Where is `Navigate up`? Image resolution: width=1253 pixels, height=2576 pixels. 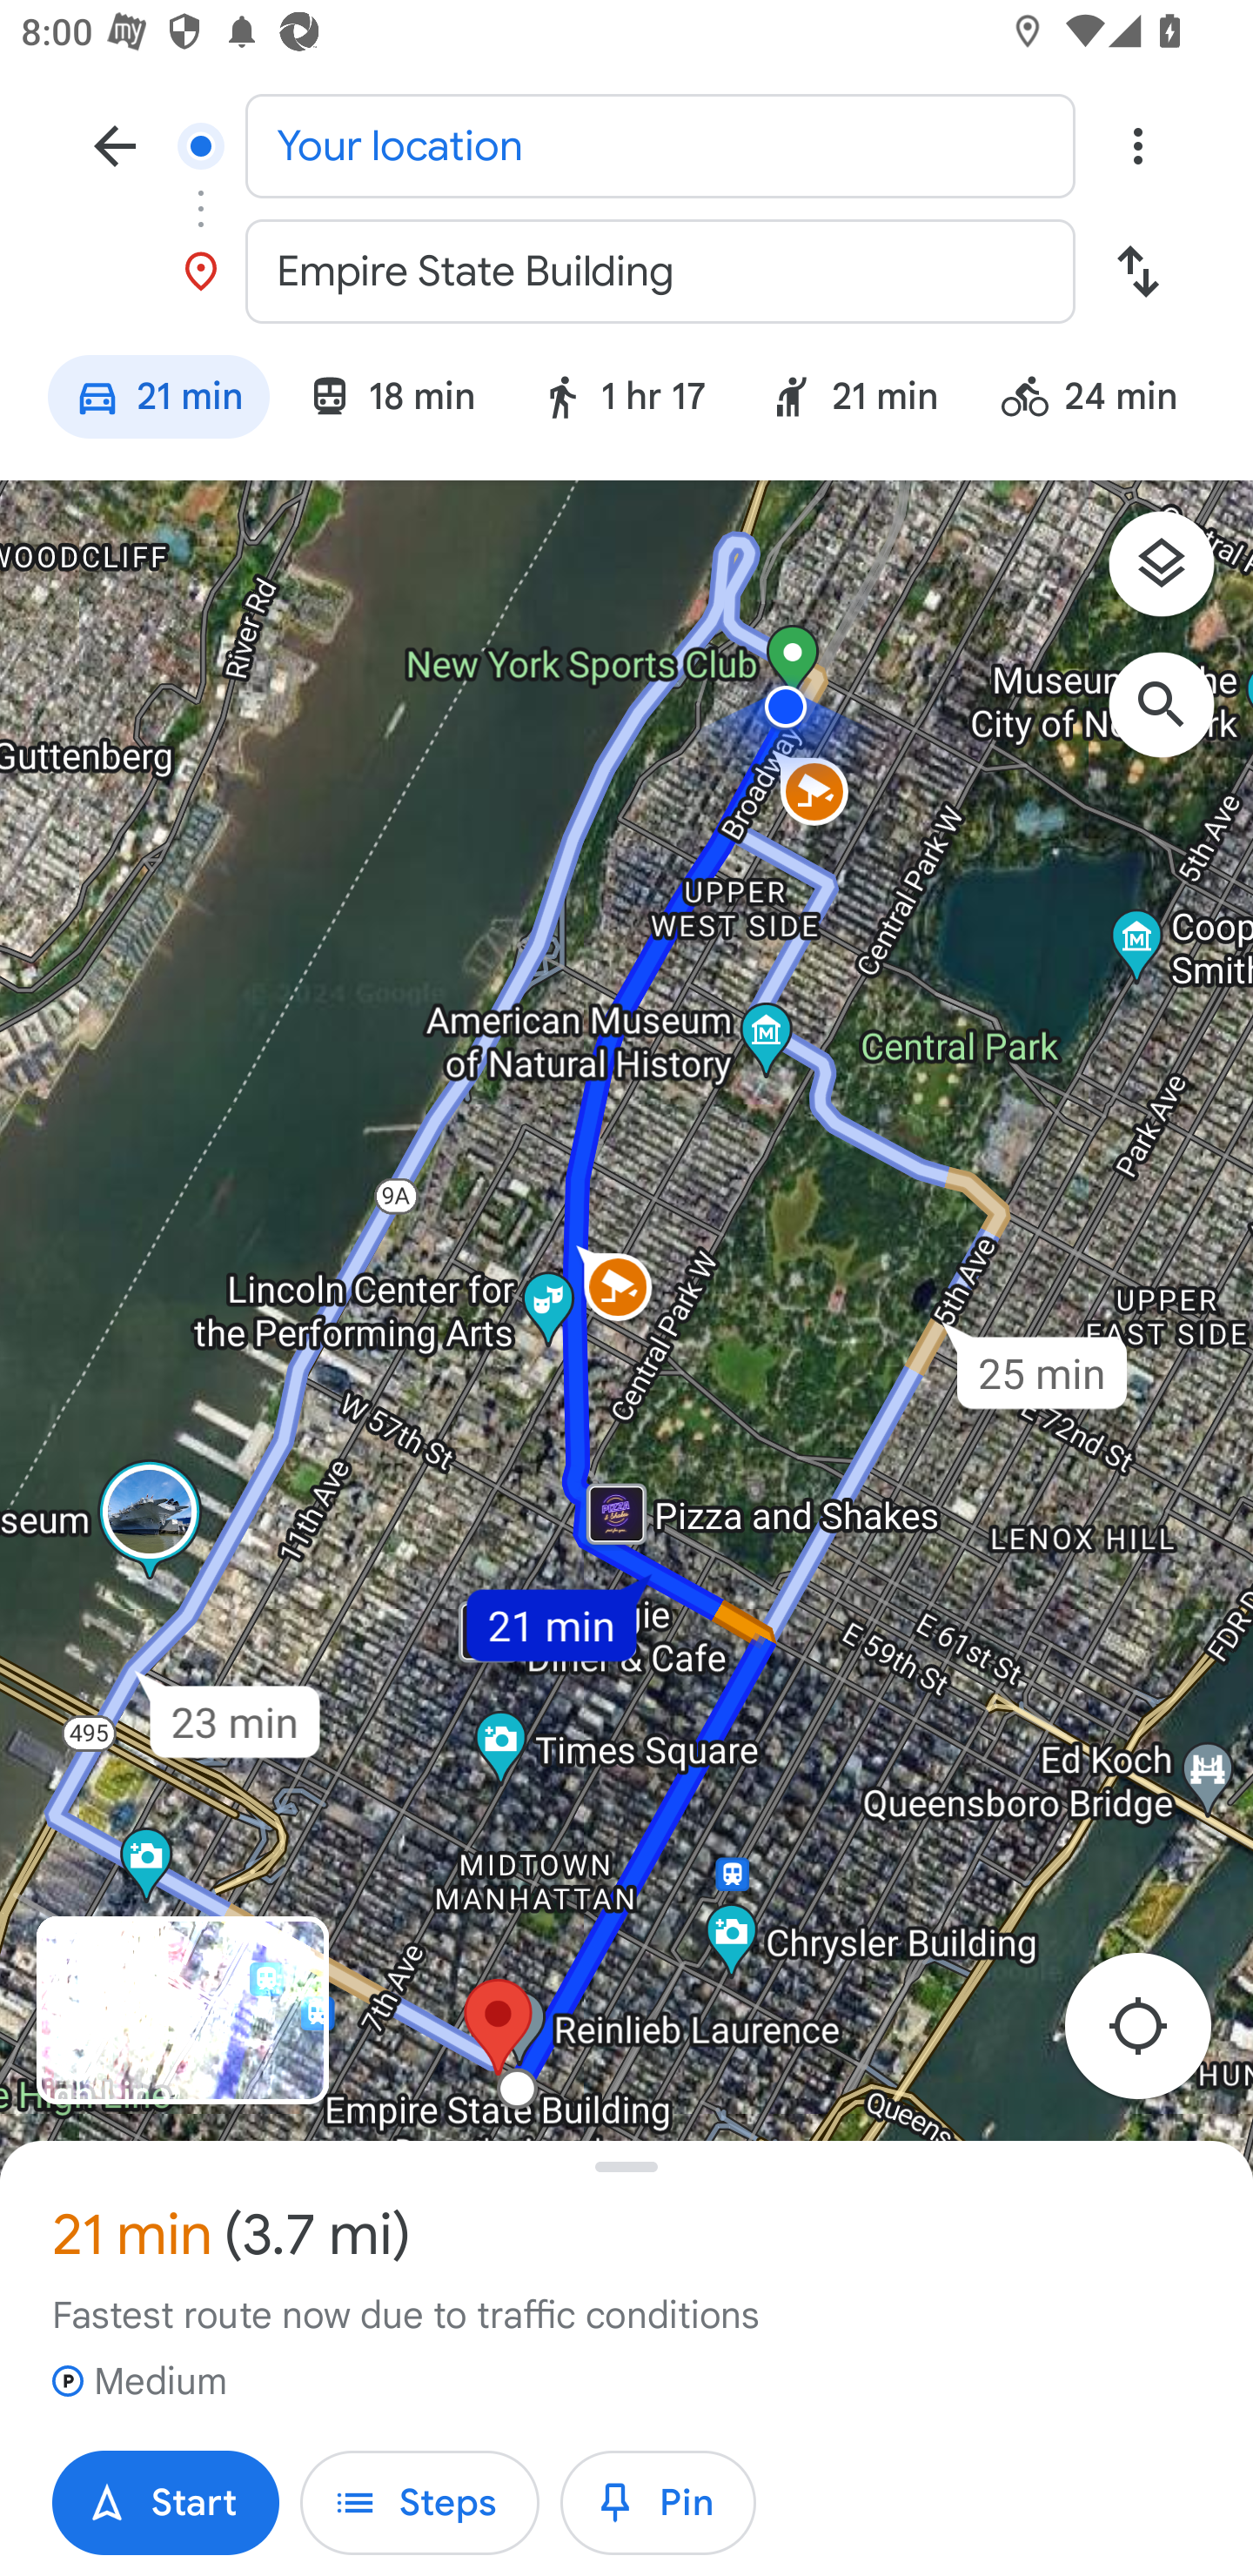 Navigate up is located at coordinates (115, 144).